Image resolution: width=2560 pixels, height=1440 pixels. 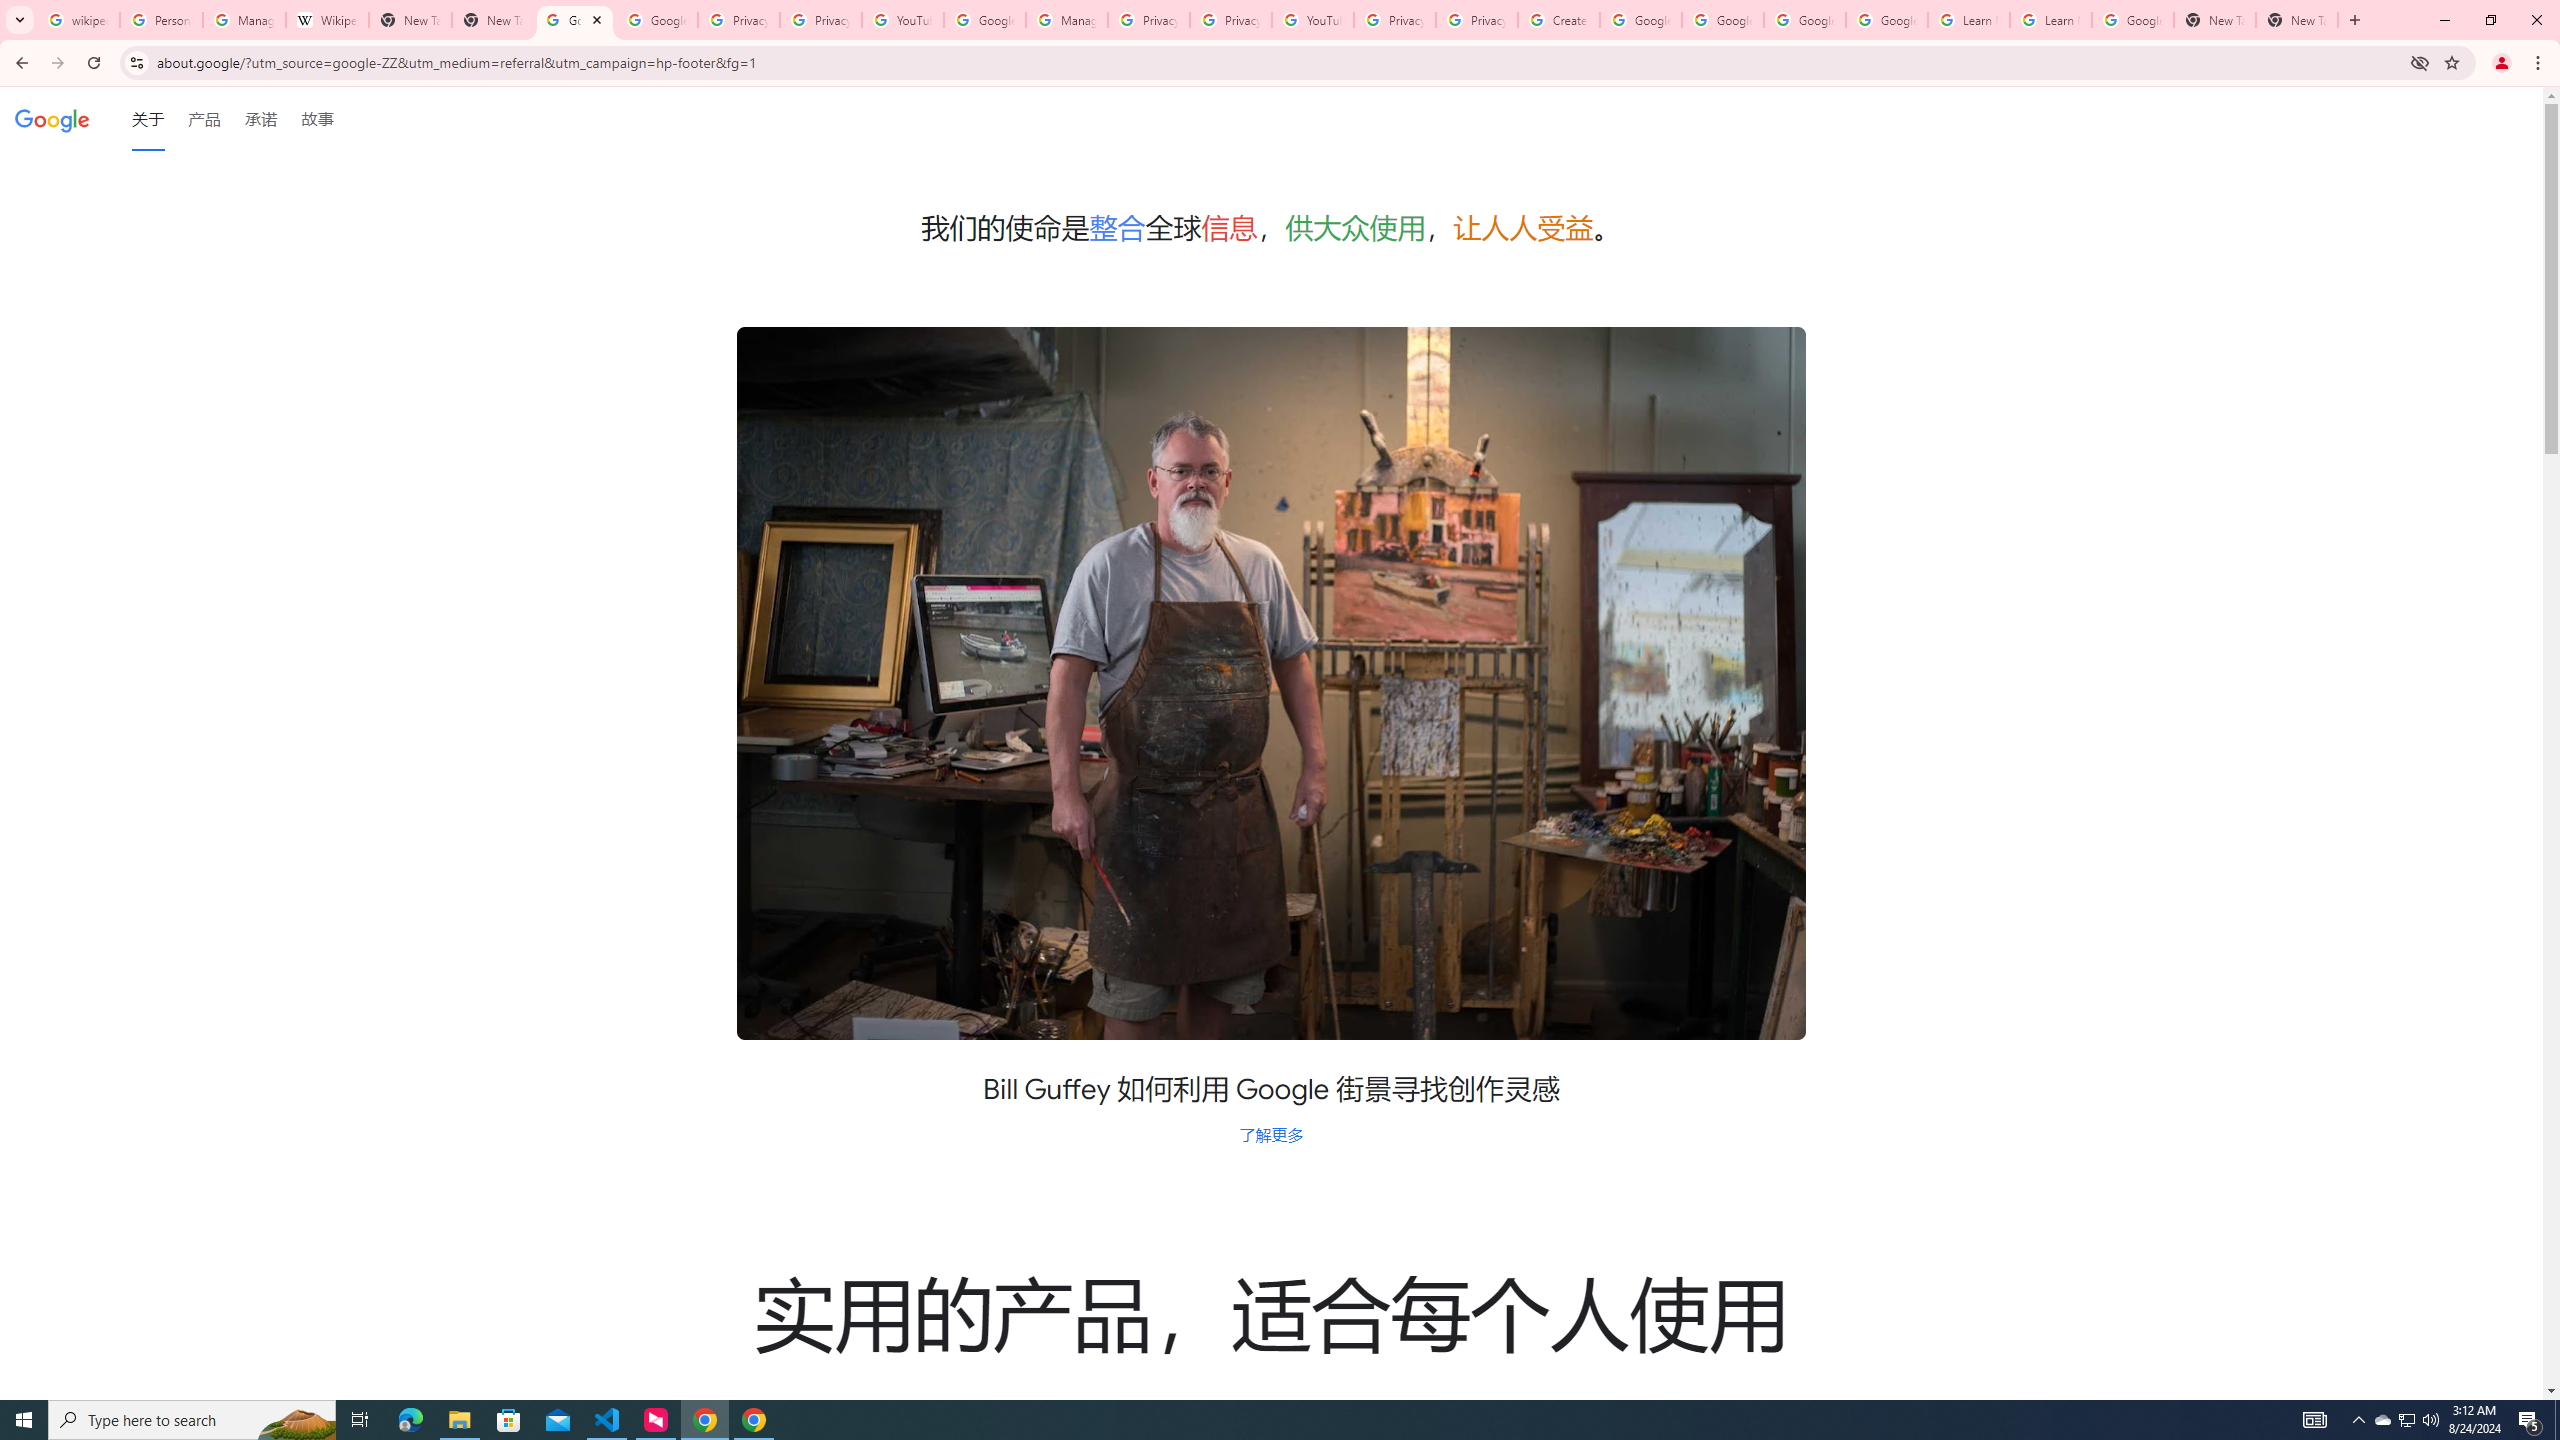 What do you see at coordinates (2354, 20) in the screenshot?
I see `New Tab` at bounding box center [2354, 20].